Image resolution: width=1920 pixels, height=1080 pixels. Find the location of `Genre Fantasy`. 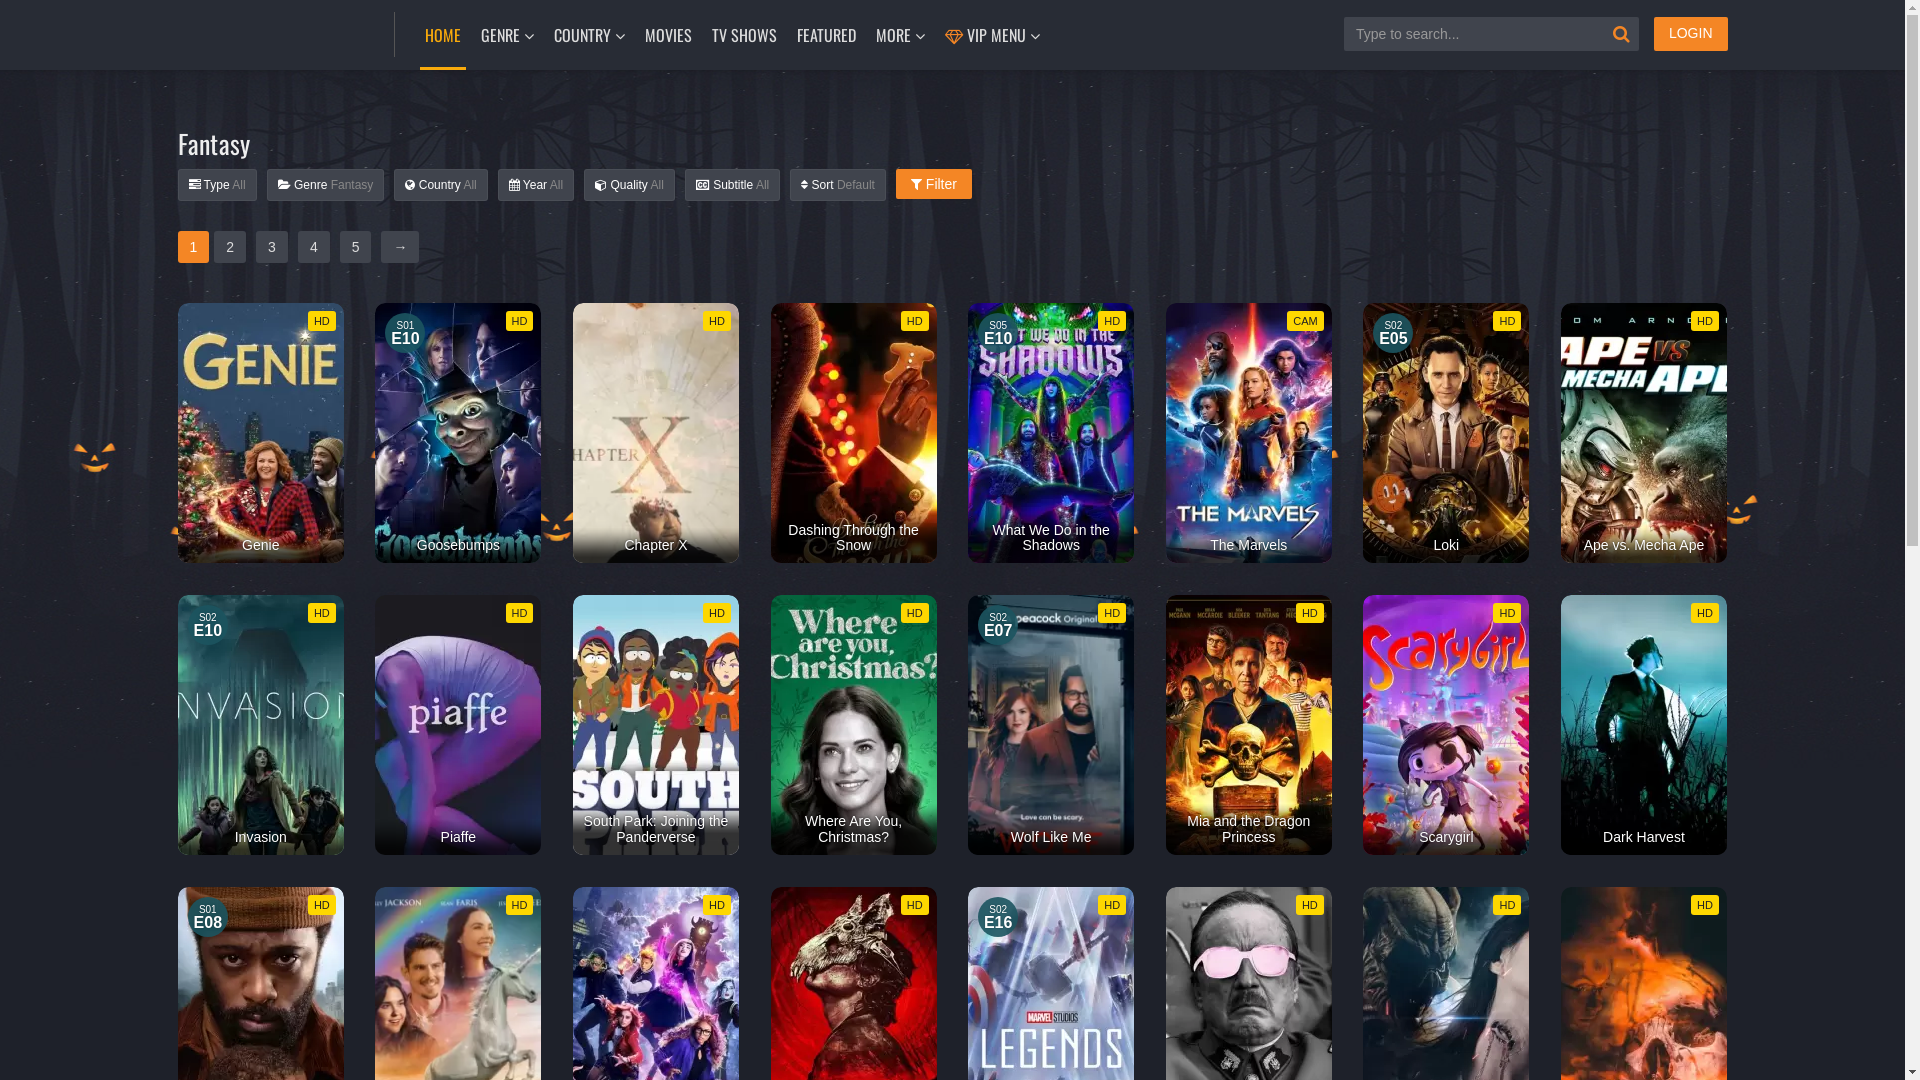

Genre Fantasy is located at coordinates (326, 185).